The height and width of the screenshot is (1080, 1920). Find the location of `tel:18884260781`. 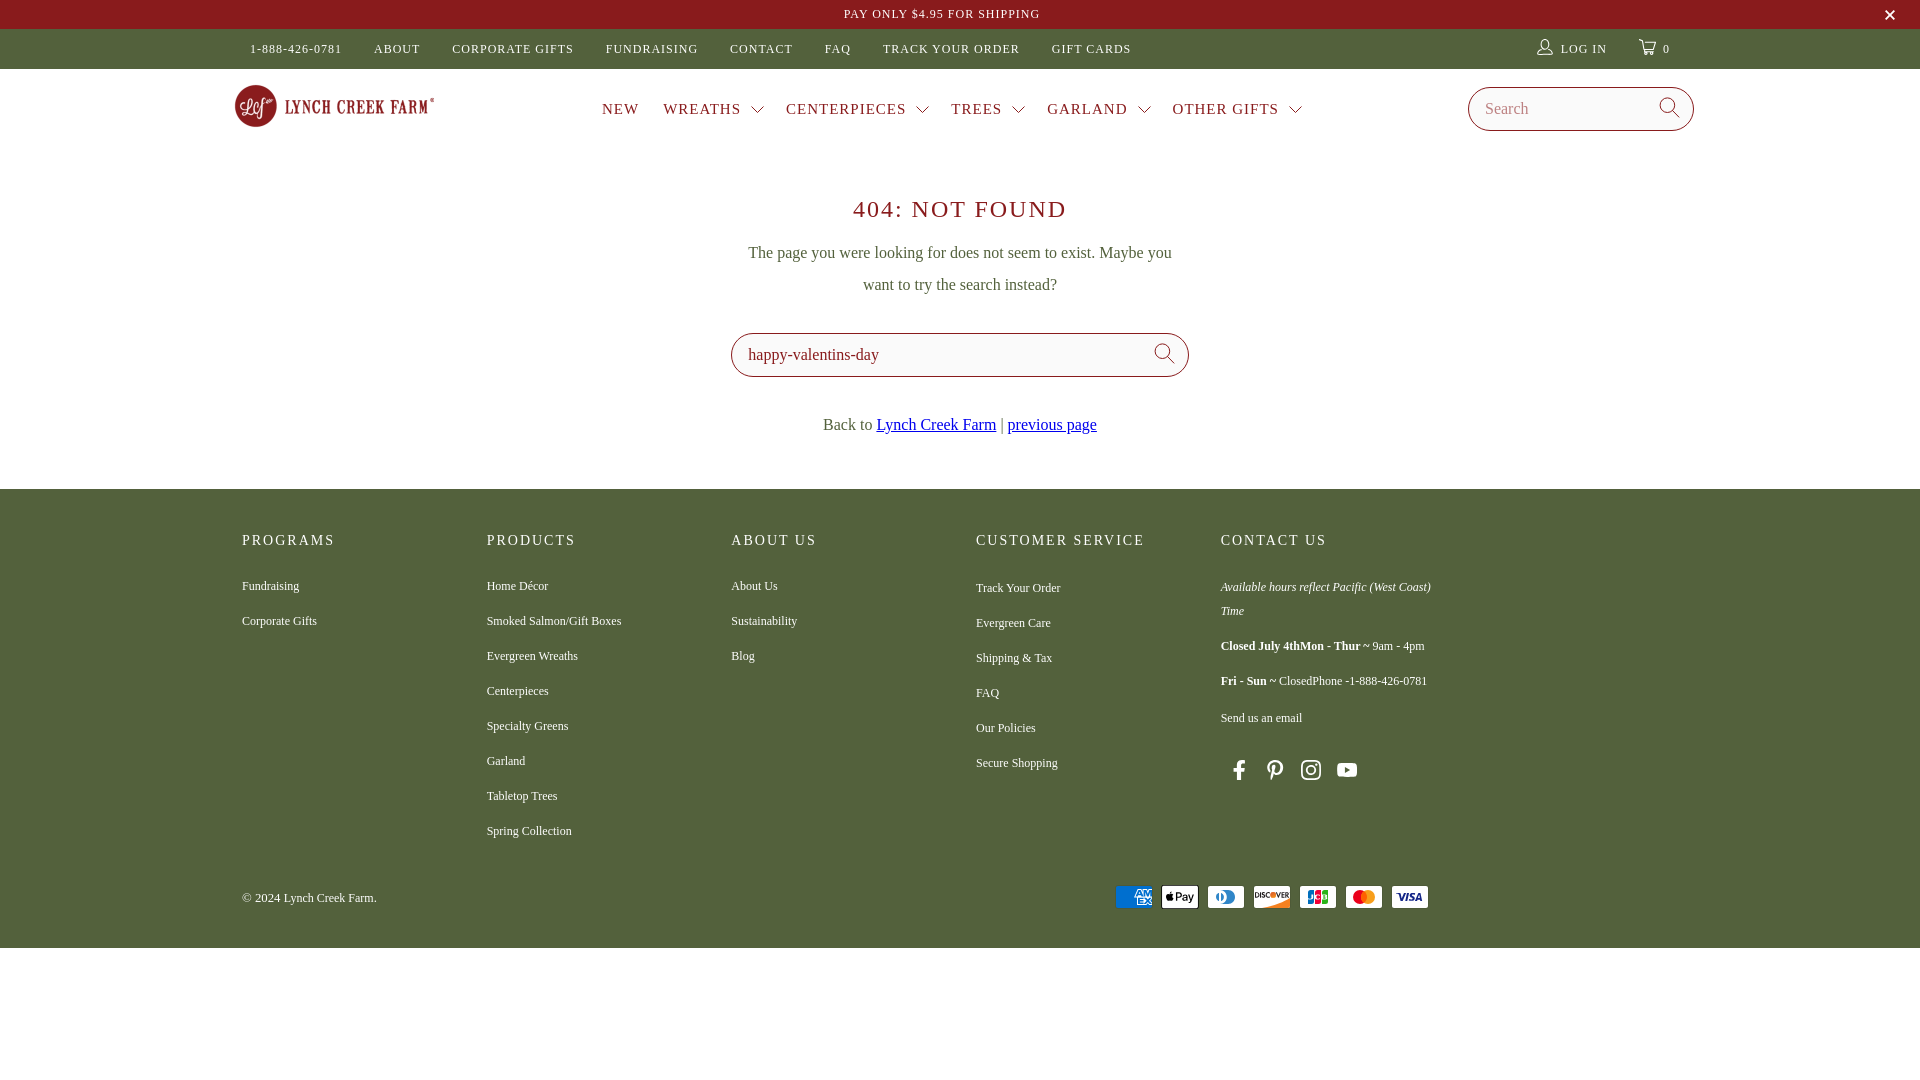

tel:18884260781 is located at coordinates (1388, 682).